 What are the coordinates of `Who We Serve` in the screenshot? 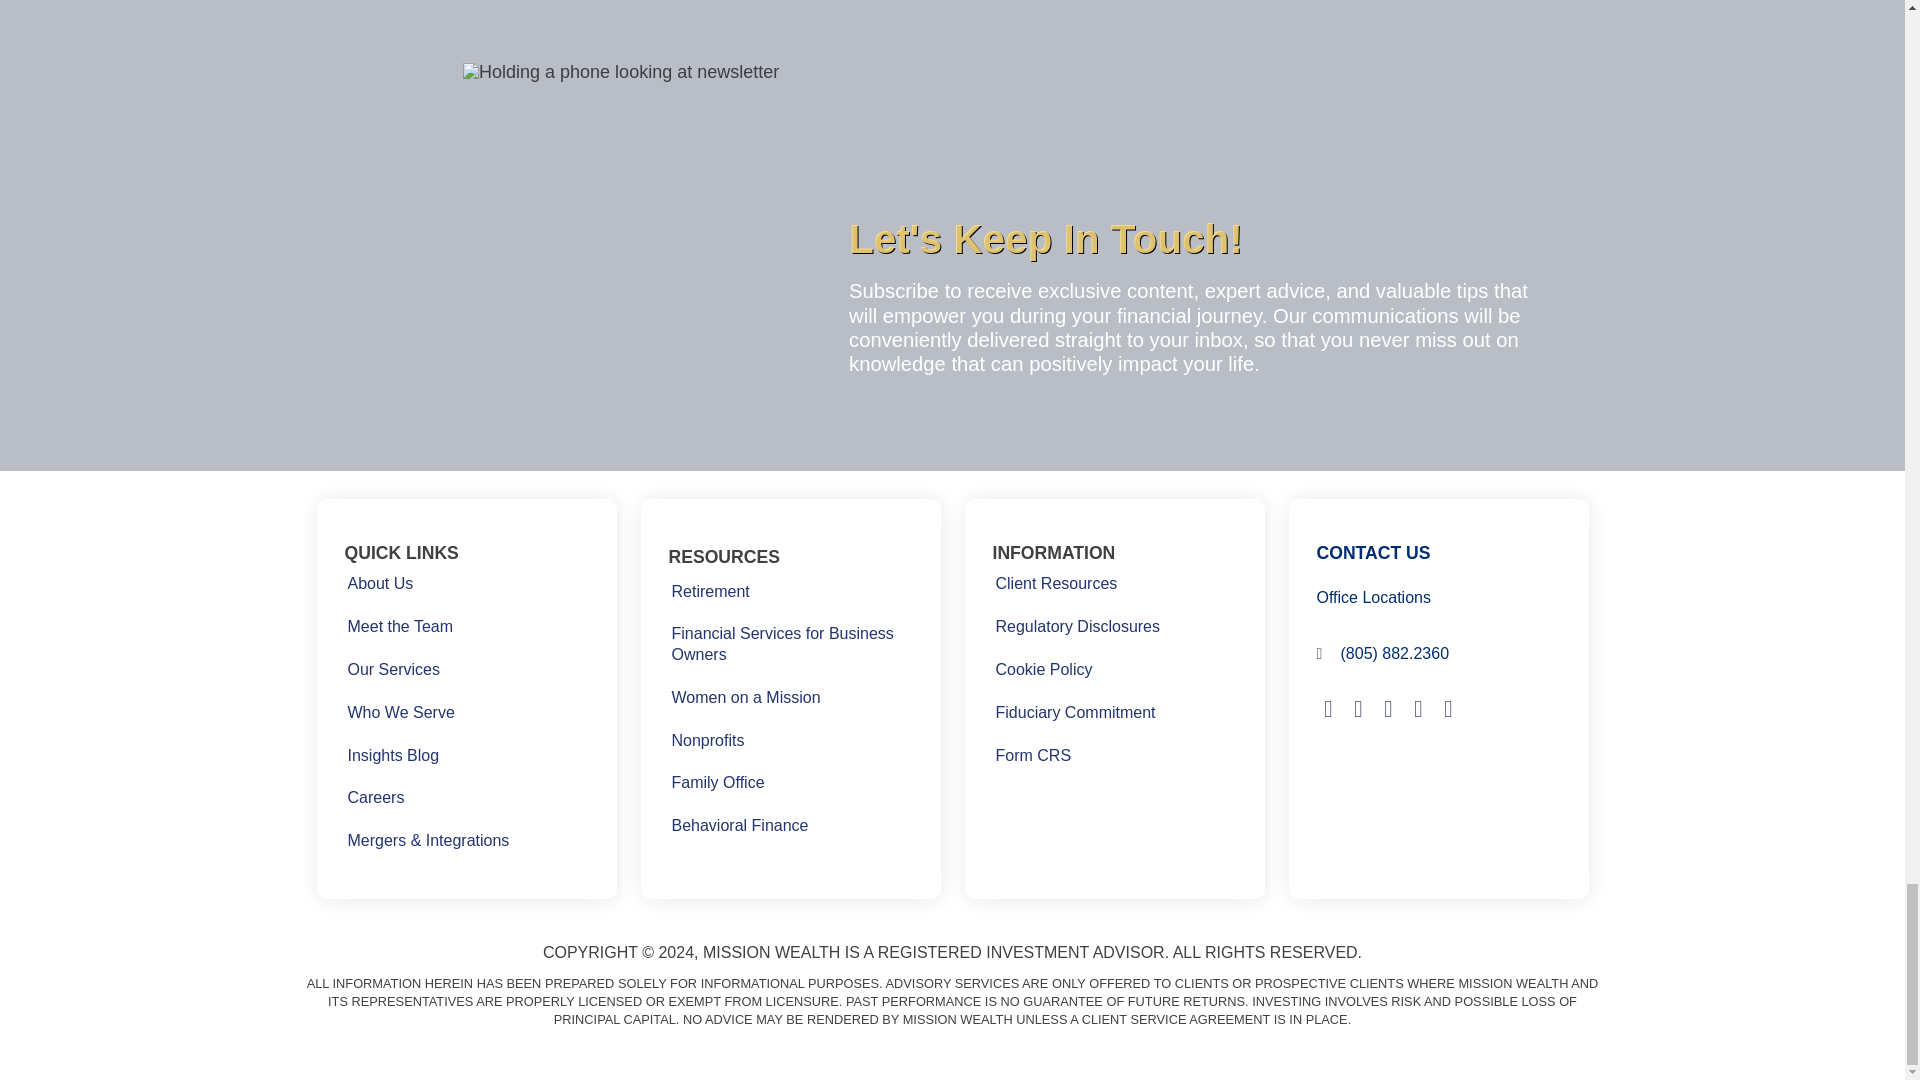 It's located at (400, 712).